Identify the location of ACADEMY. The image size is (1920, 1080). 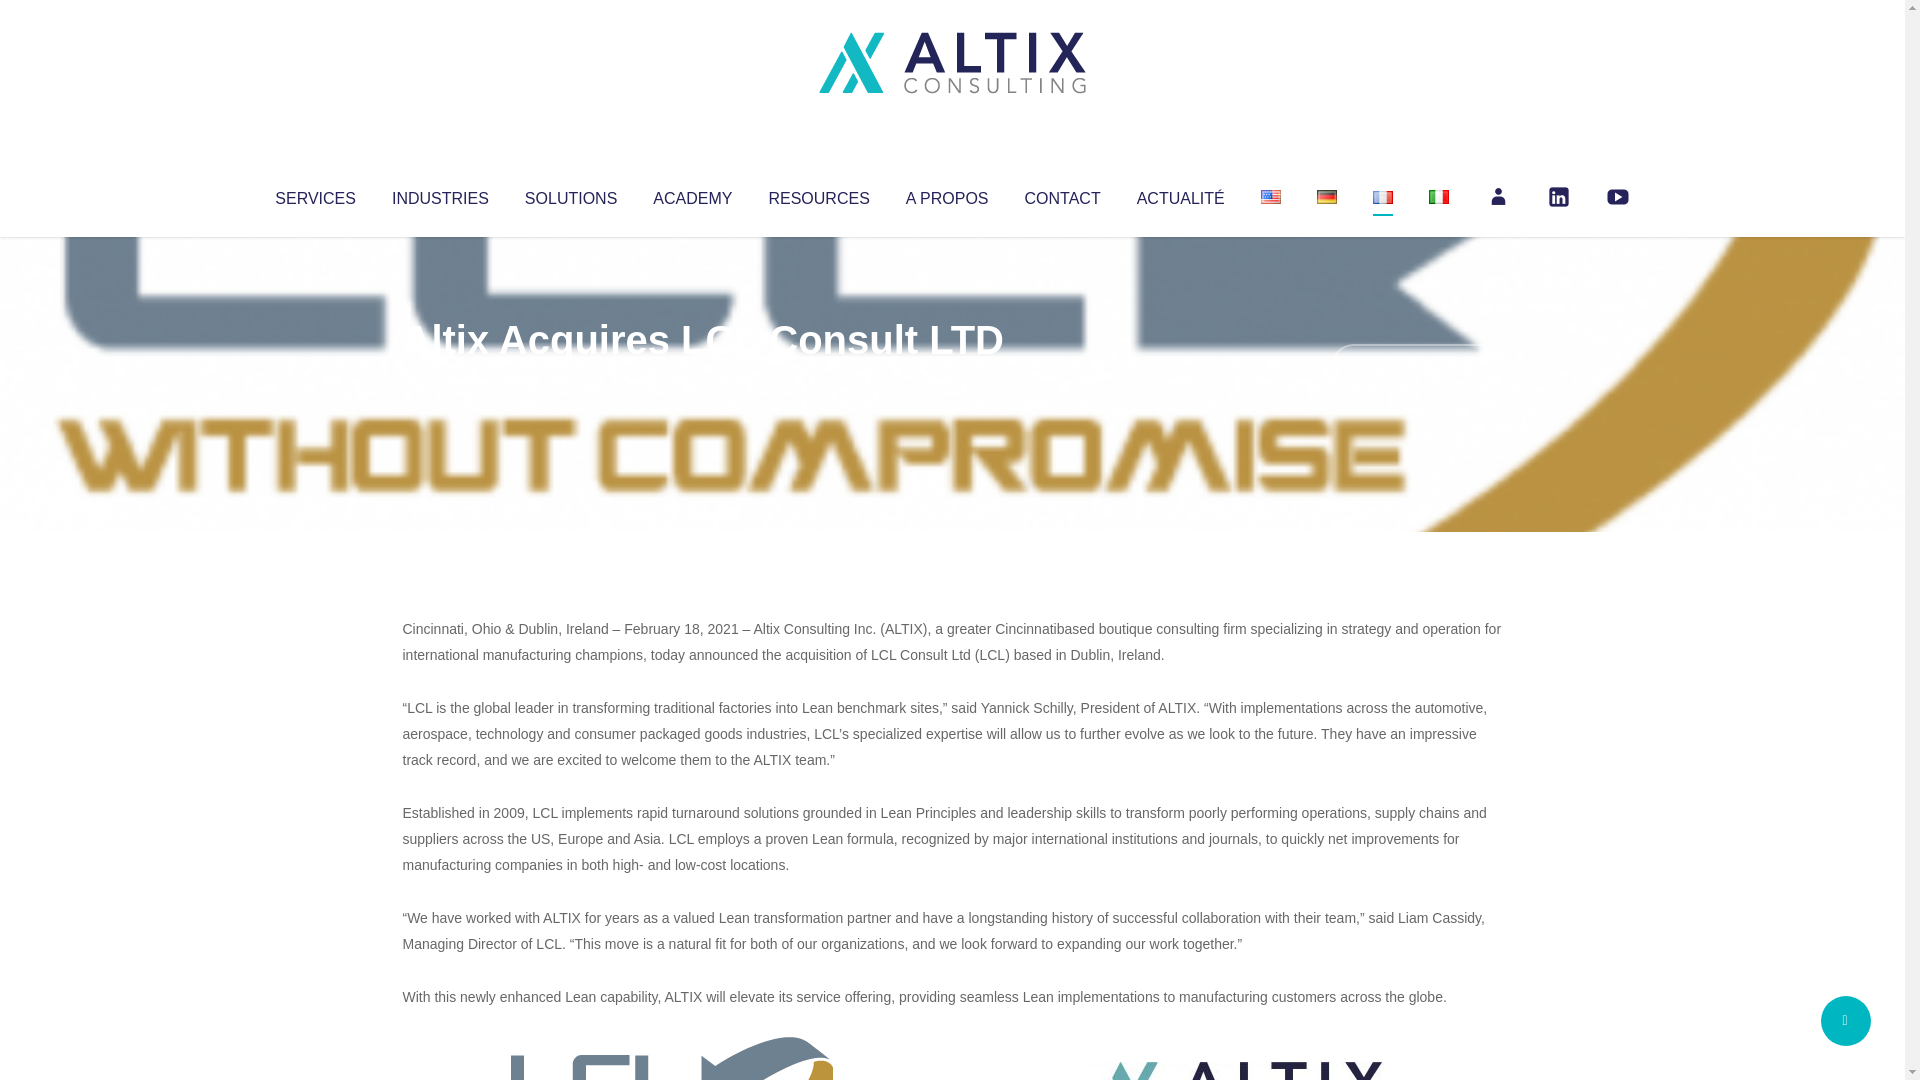
(692, 194).